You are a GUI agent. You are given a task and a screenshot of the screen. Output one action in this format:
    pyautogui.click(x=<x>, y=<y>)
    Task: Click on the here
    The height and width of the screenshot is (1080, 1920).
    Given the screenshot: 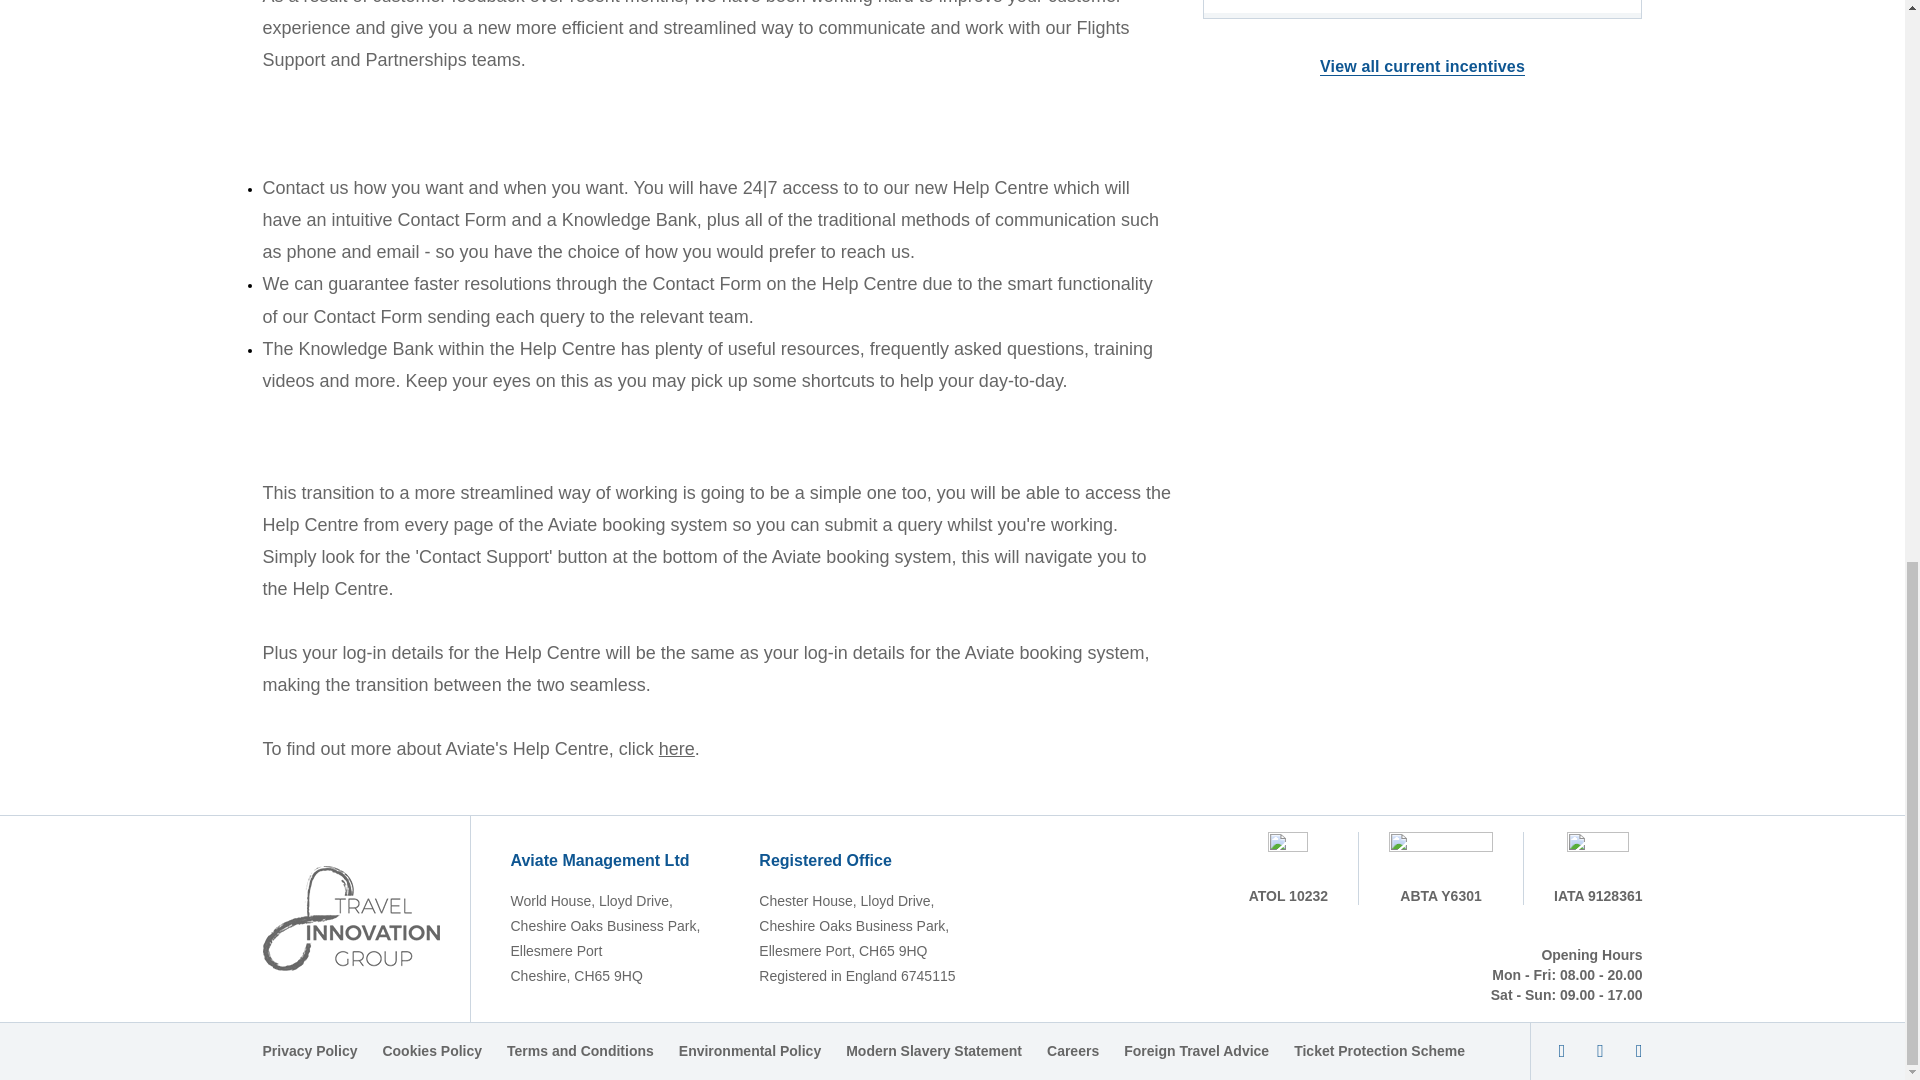 What is the action you would take?
    pyautogui.click(x=676, y=748)
    